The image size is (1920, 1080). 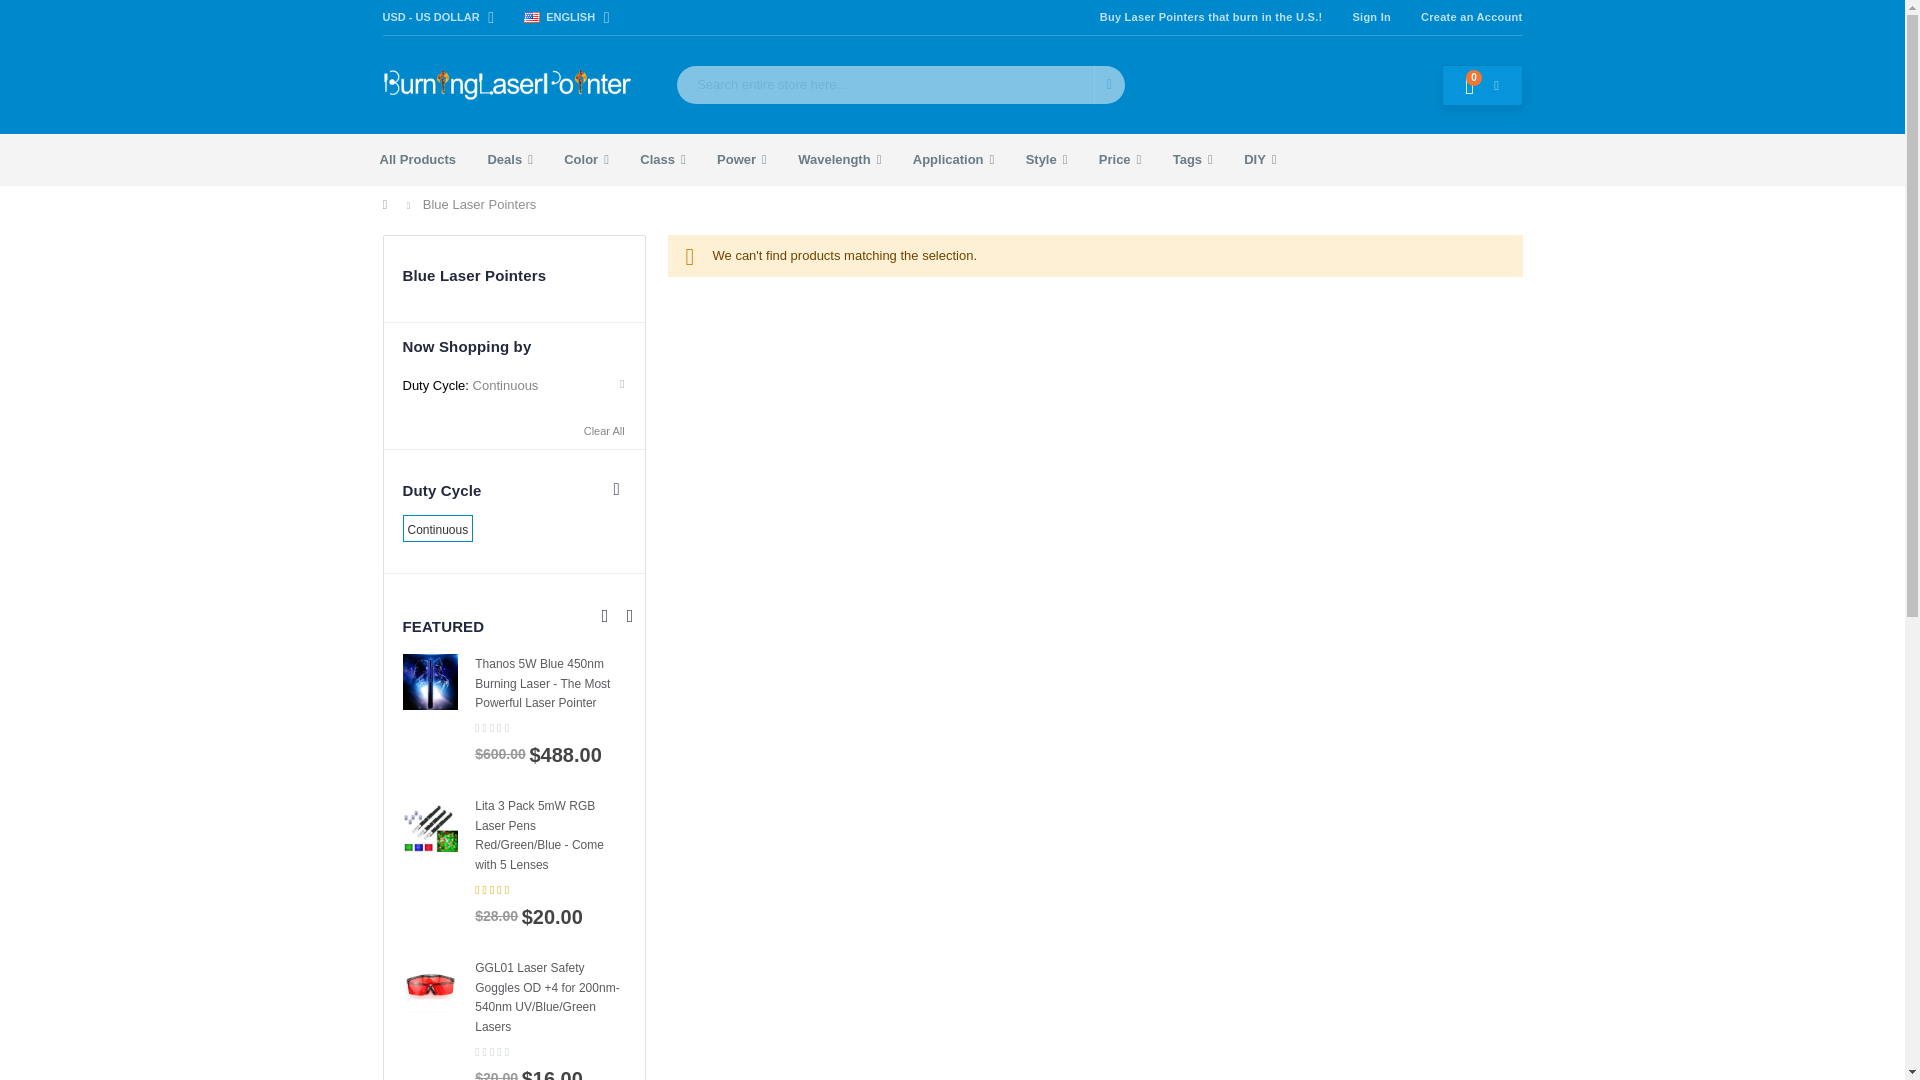 What do you see at coordinates (506, 84) in the screenshot?
I see `Burning Laser Pointers` at bounding box center [506, 84].